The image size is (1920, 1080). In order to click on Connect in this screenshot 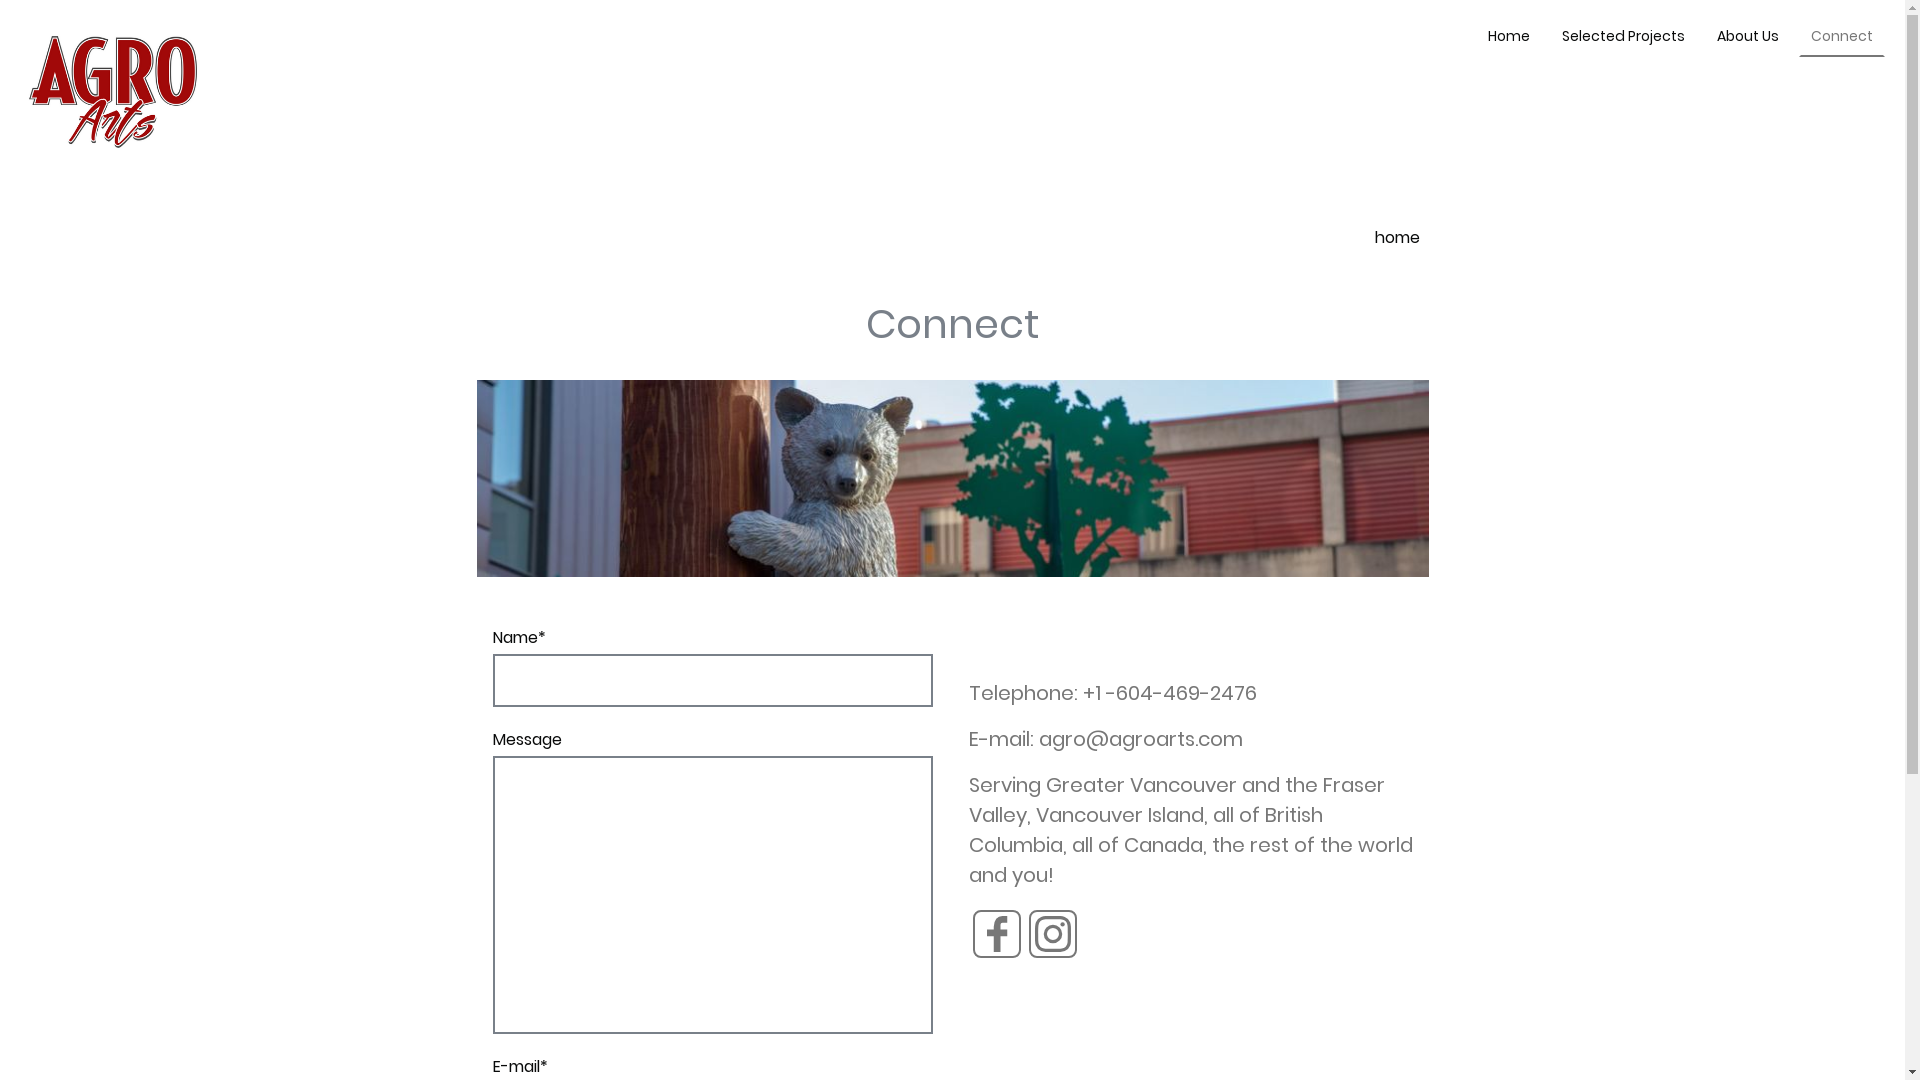, I will do `click(1842, 36)`.